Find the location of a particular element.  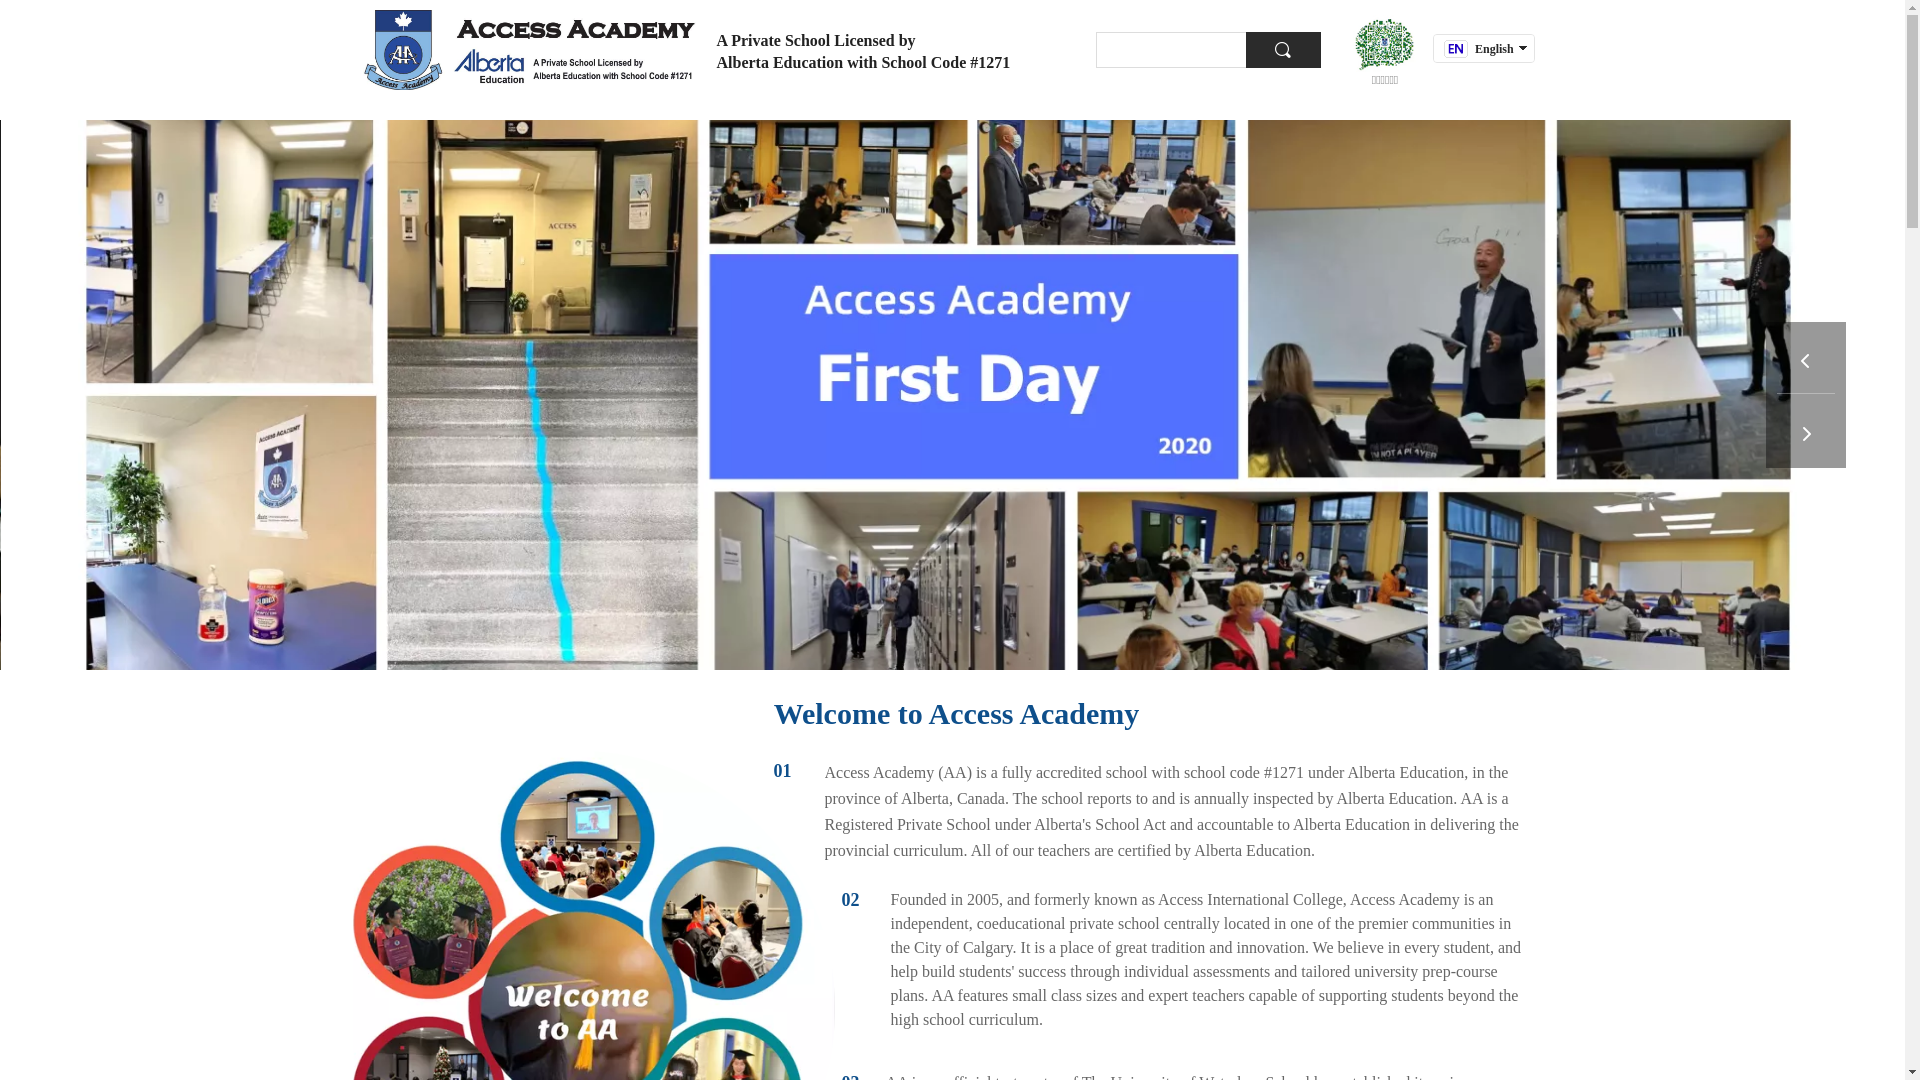

  English is located at coordinates (1479, 48).